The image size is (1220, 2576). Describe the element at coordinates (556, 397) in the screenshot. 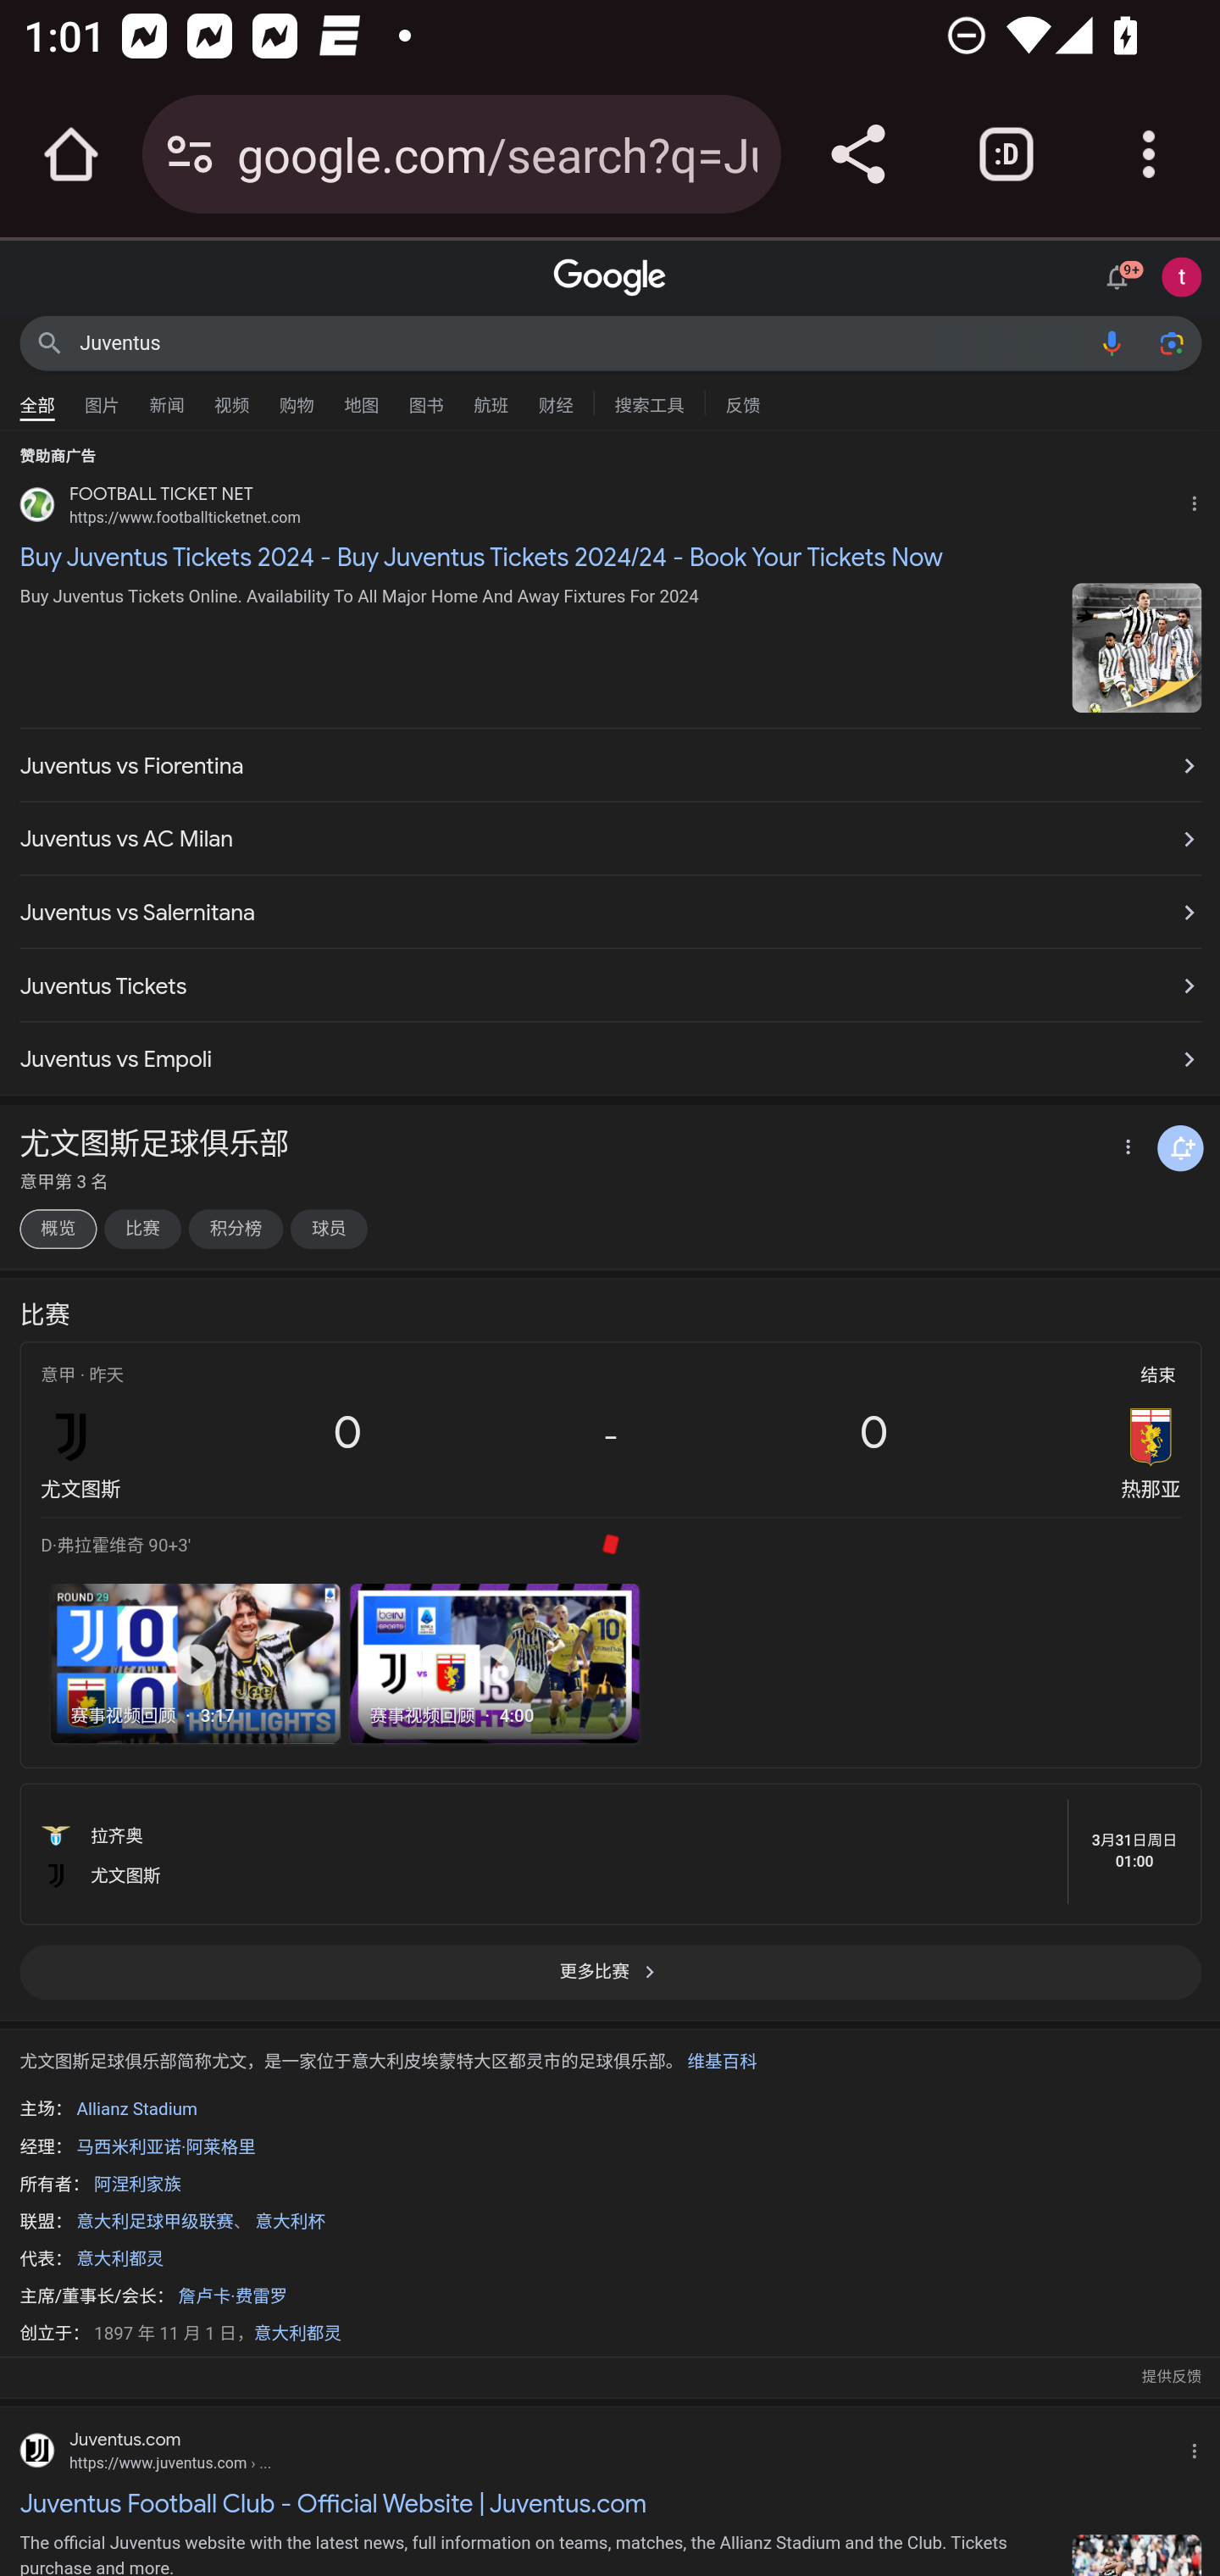

I see `财经` at that location.